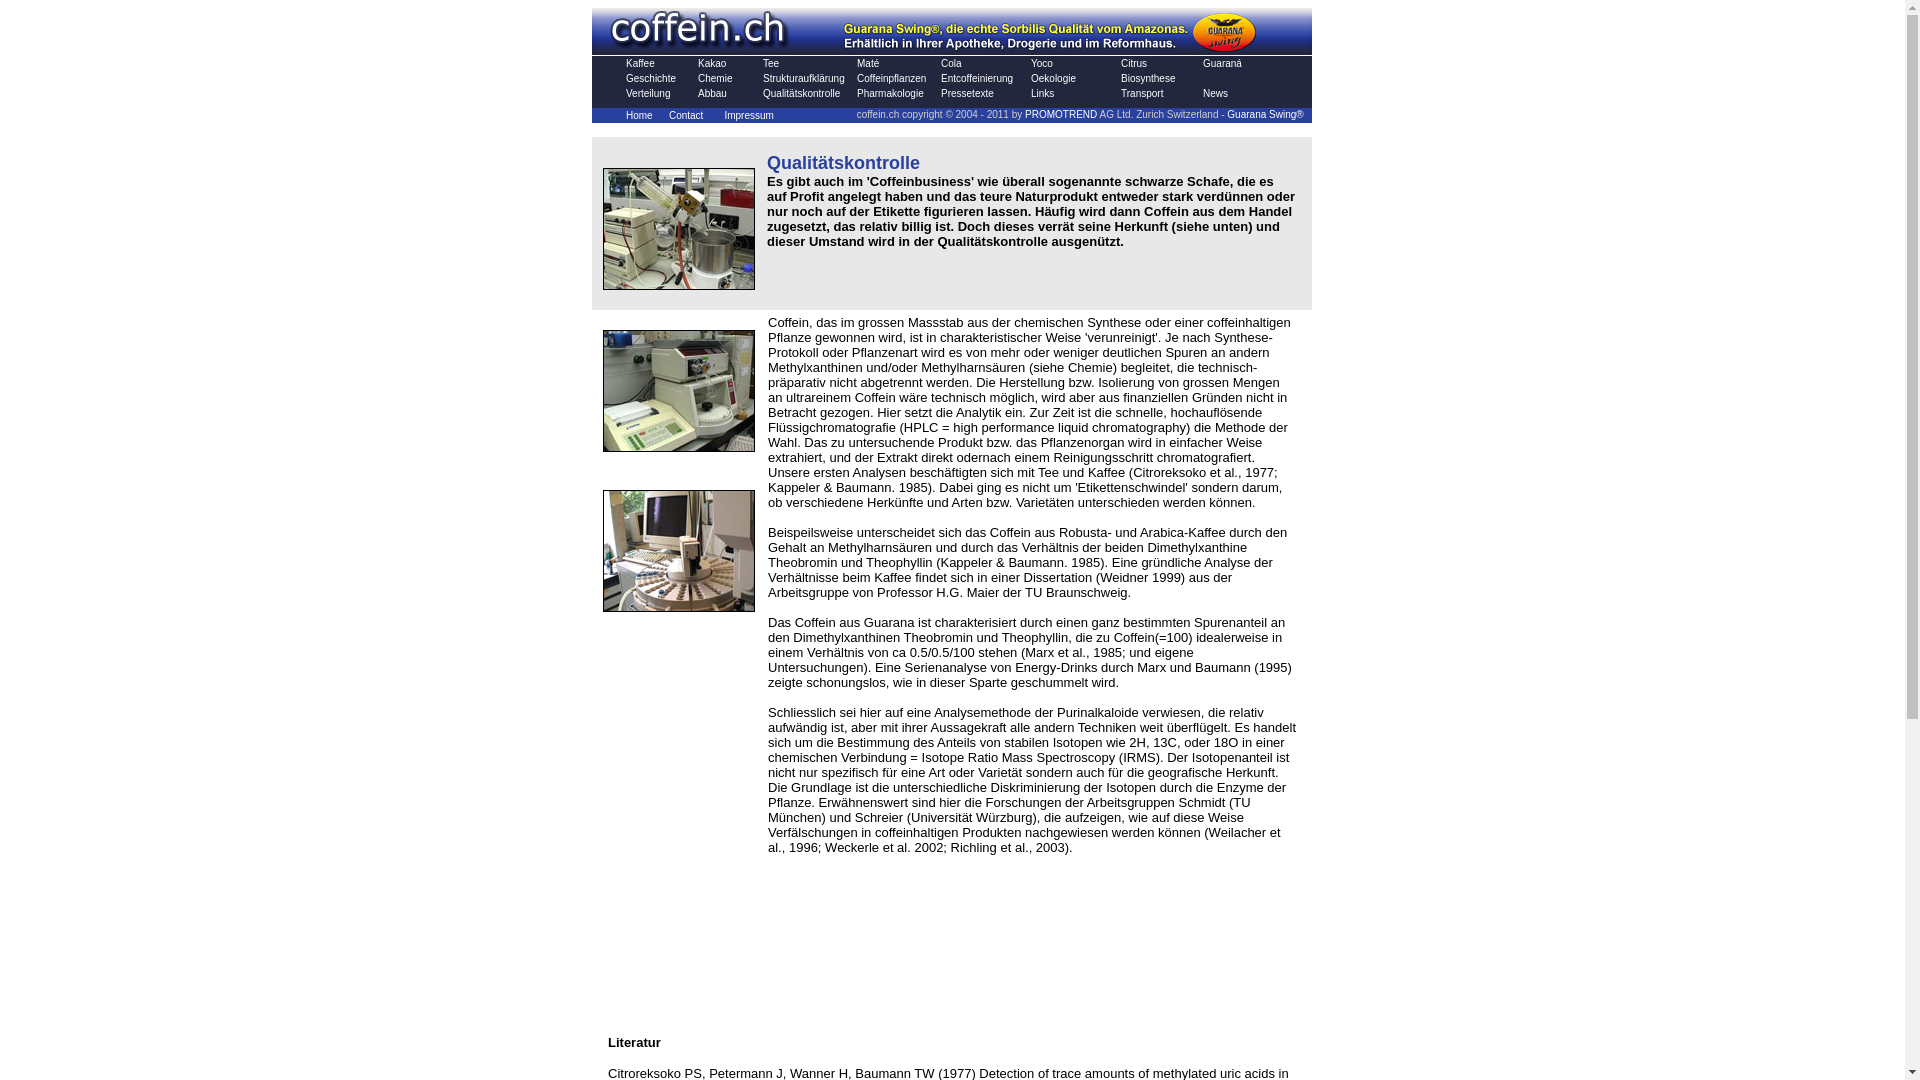 This screenshot has width=1920, height=1080. Describe the element at coordinates (640, 116) in the screenshot. I see `Home` at that location.